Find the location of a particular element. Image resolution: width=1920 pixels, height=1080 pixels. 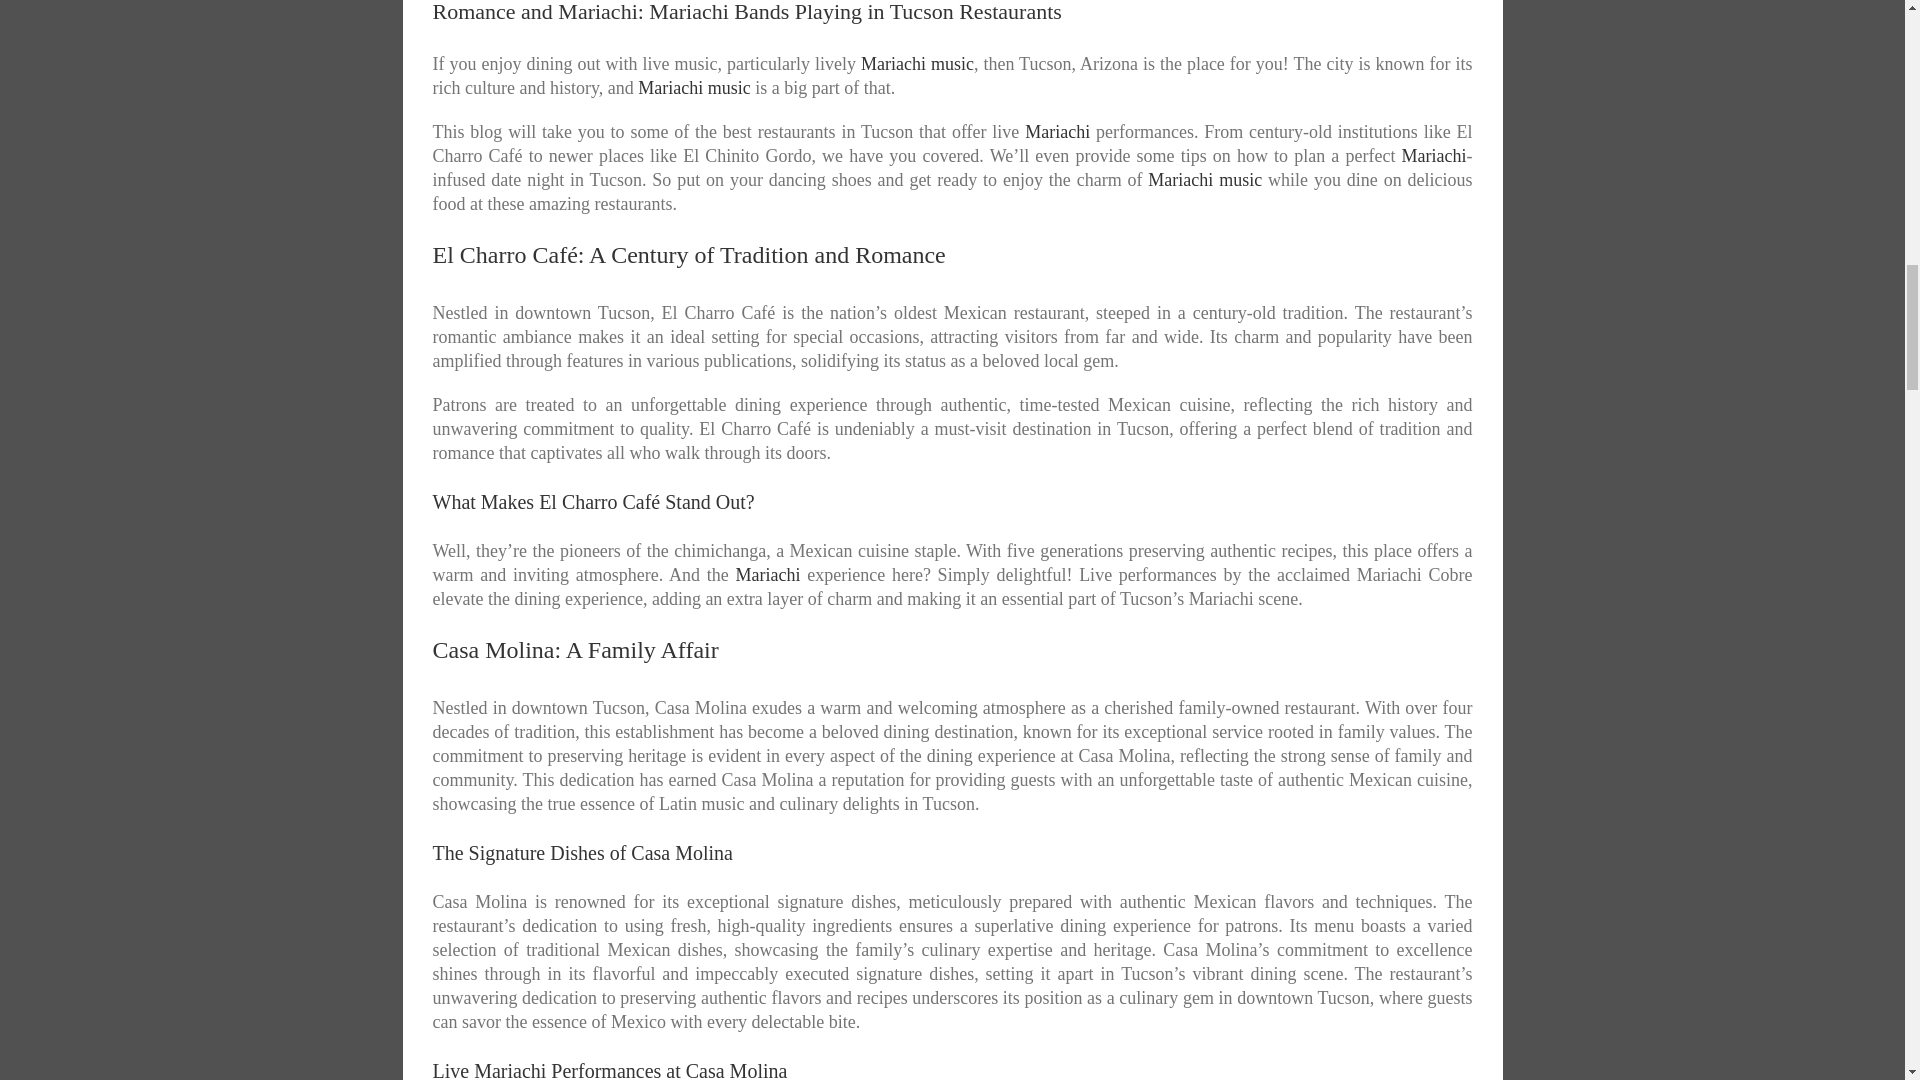

Mariachi music is located at coordinates (916, 64).